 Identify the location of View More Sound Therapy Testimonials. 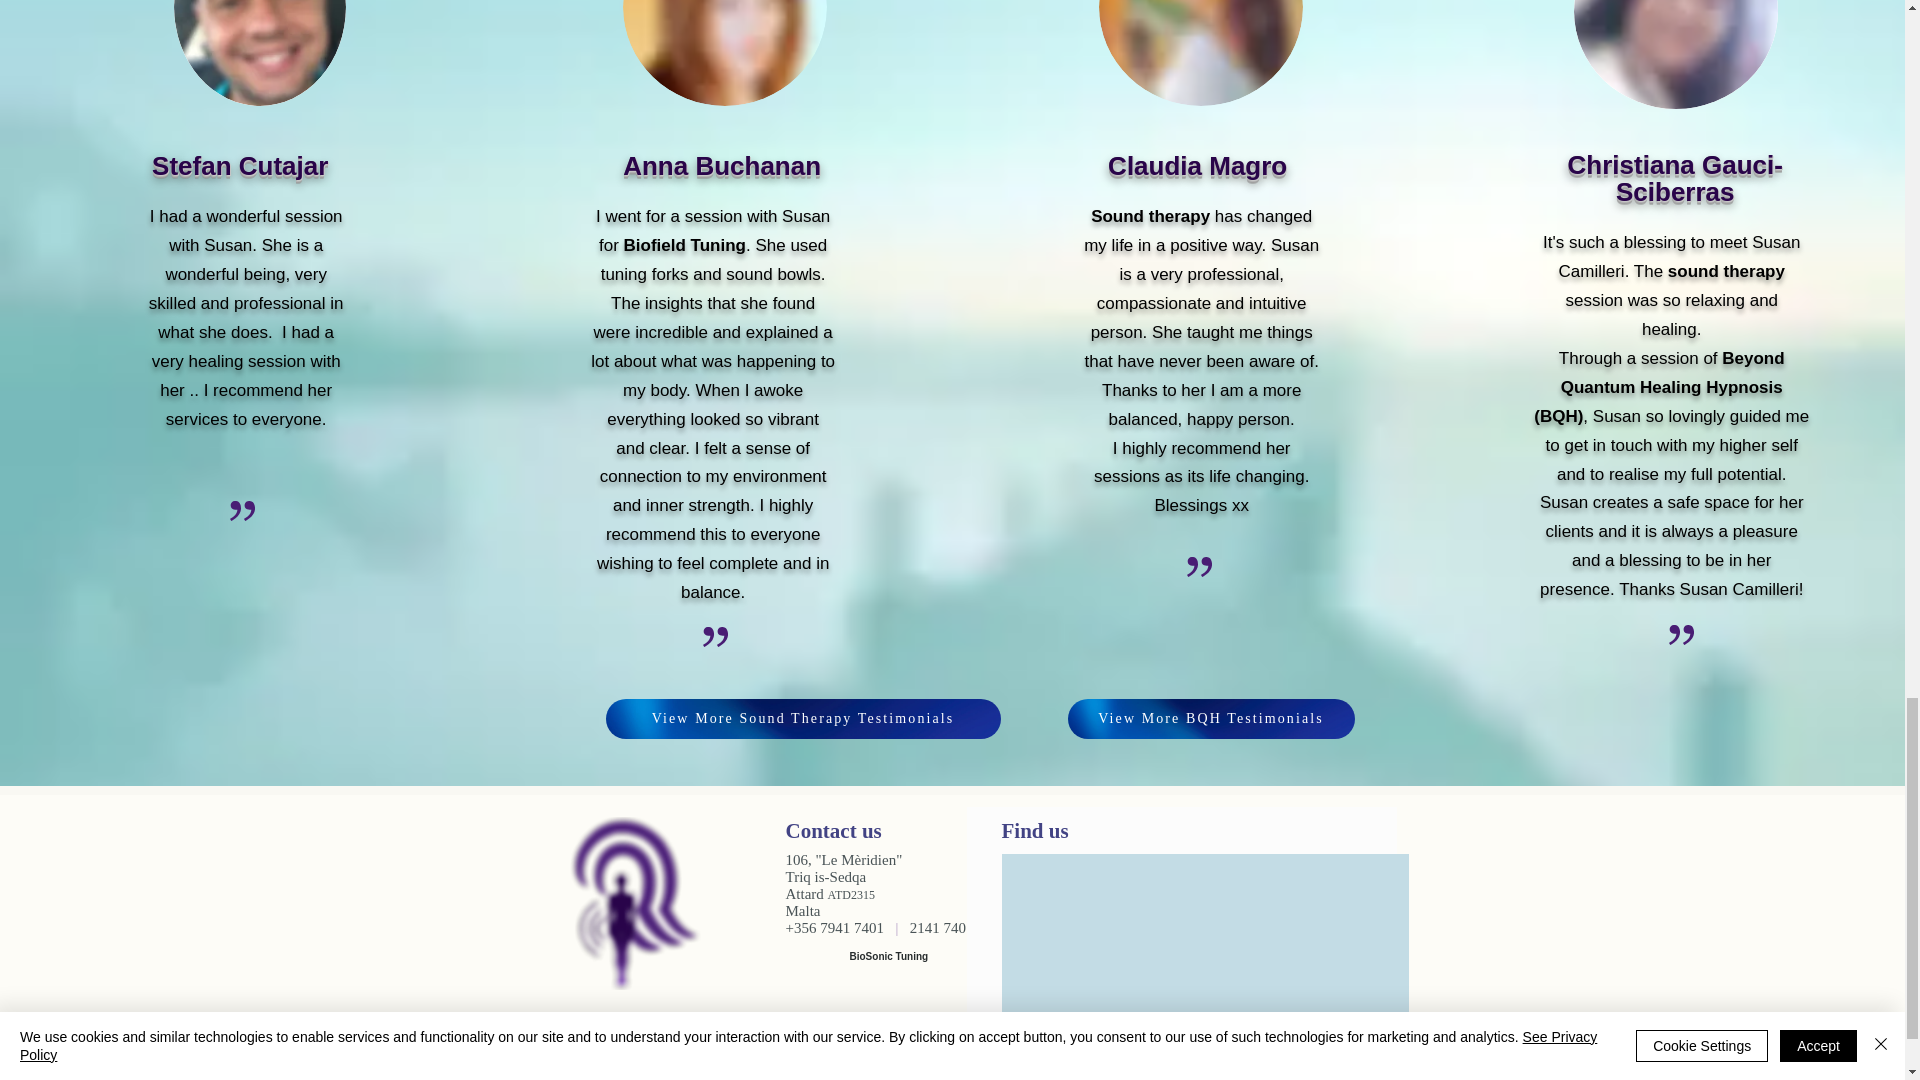
(803, 718).